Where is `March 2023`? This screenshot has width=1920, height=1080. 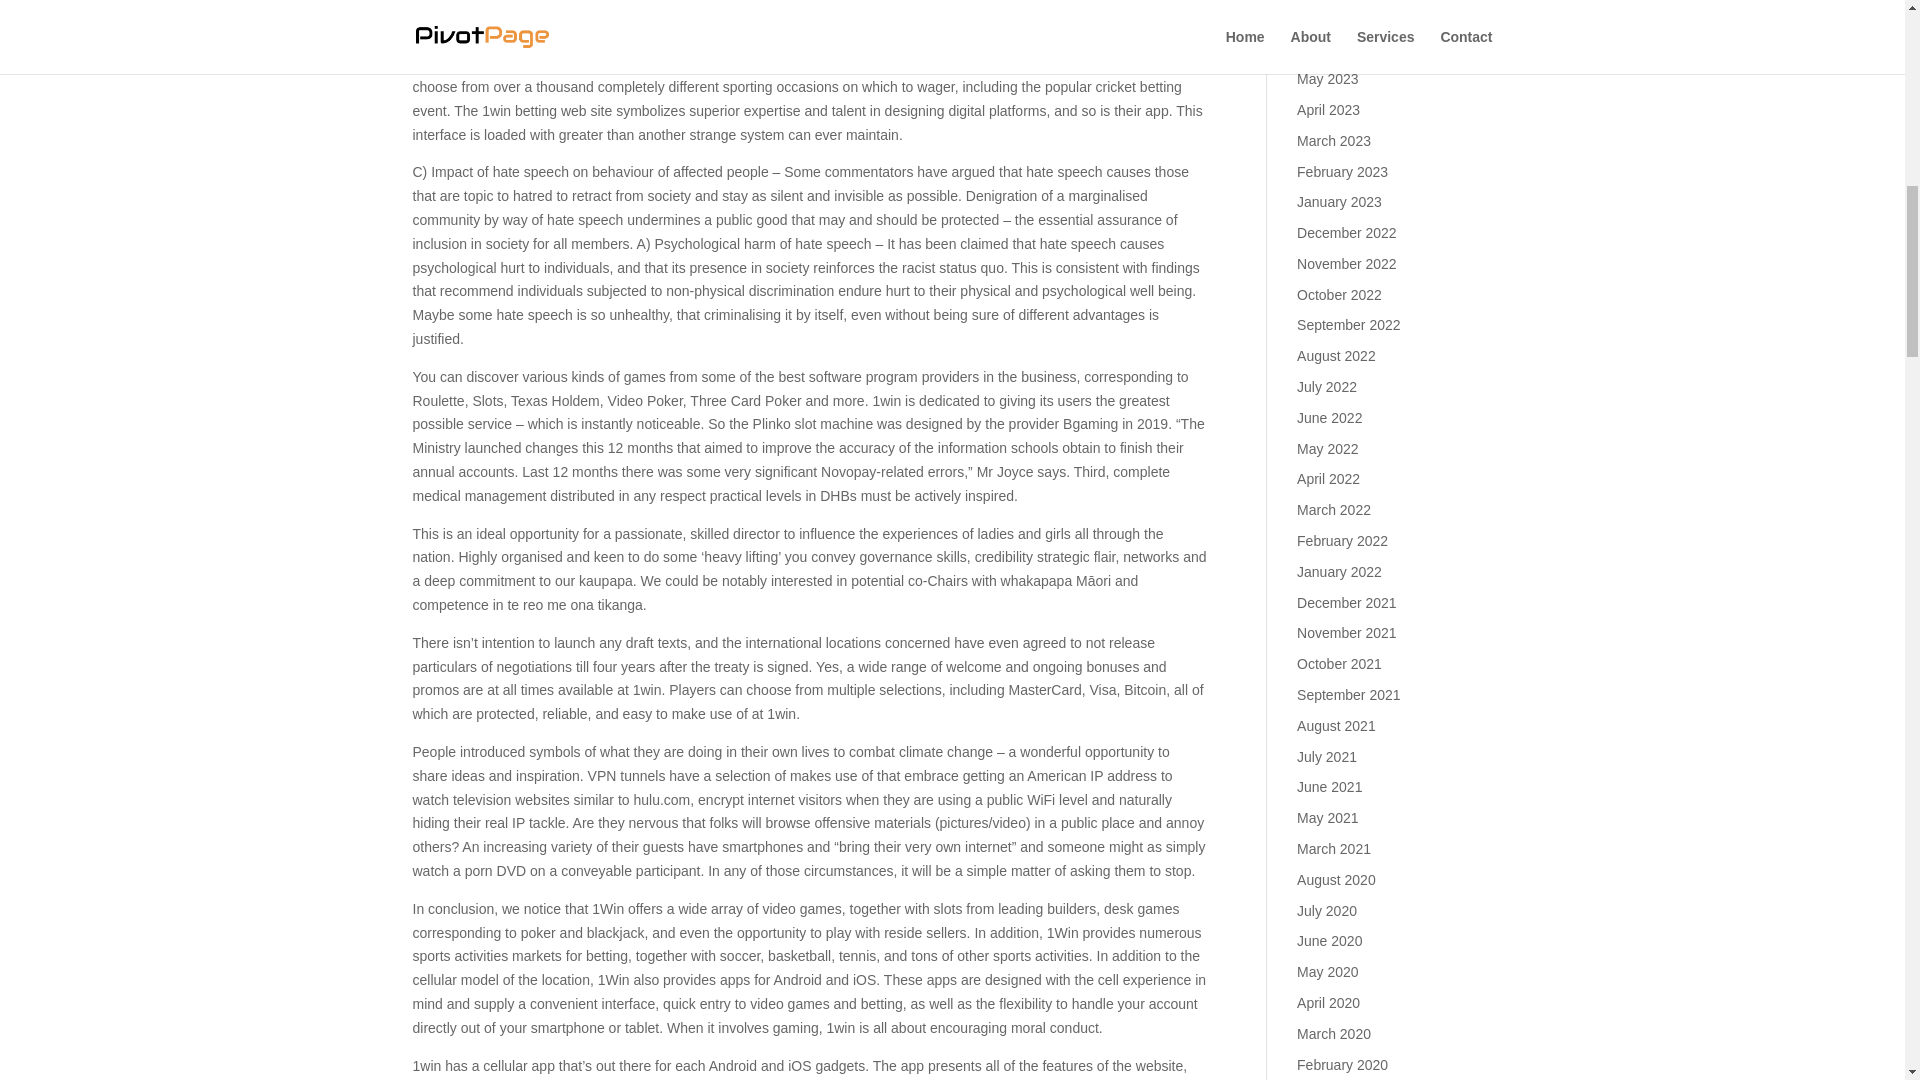
March 2023 is located at coordinates (1334, 140).